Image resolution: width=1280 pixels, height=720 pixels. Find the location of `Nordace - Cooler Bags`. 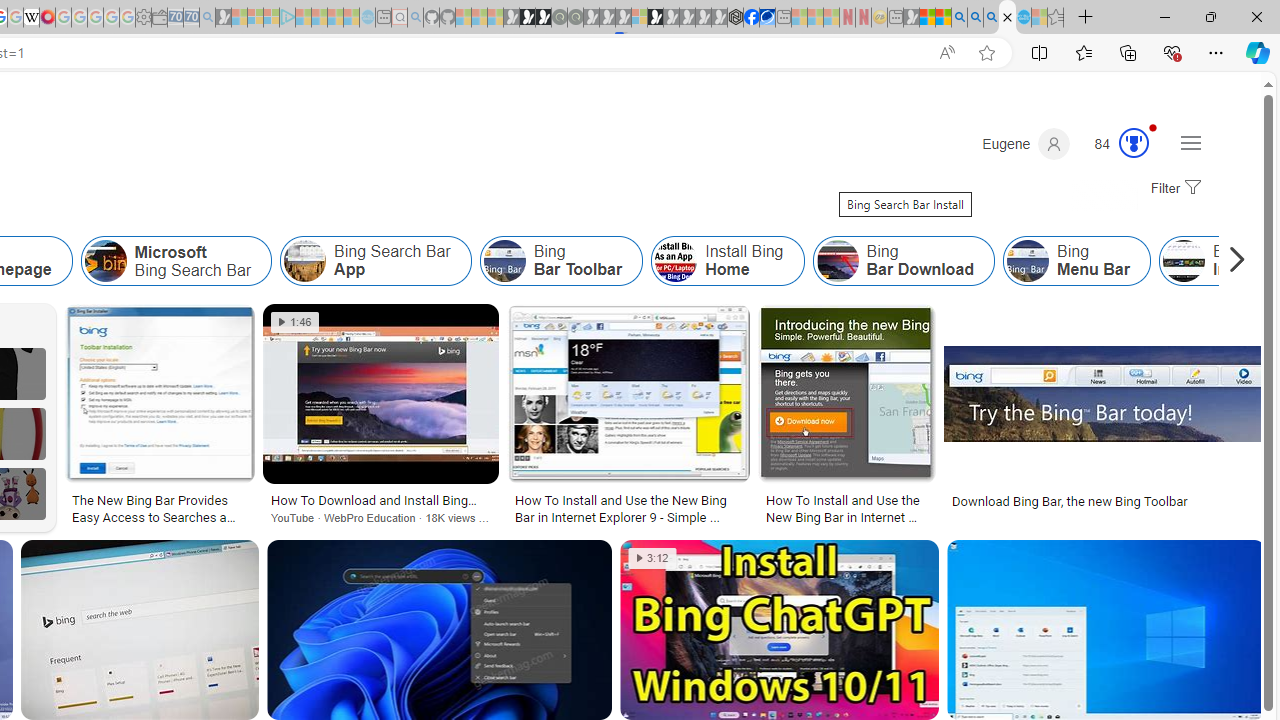

Nordace - Cooler Bags is located at coordinates (736, 18).